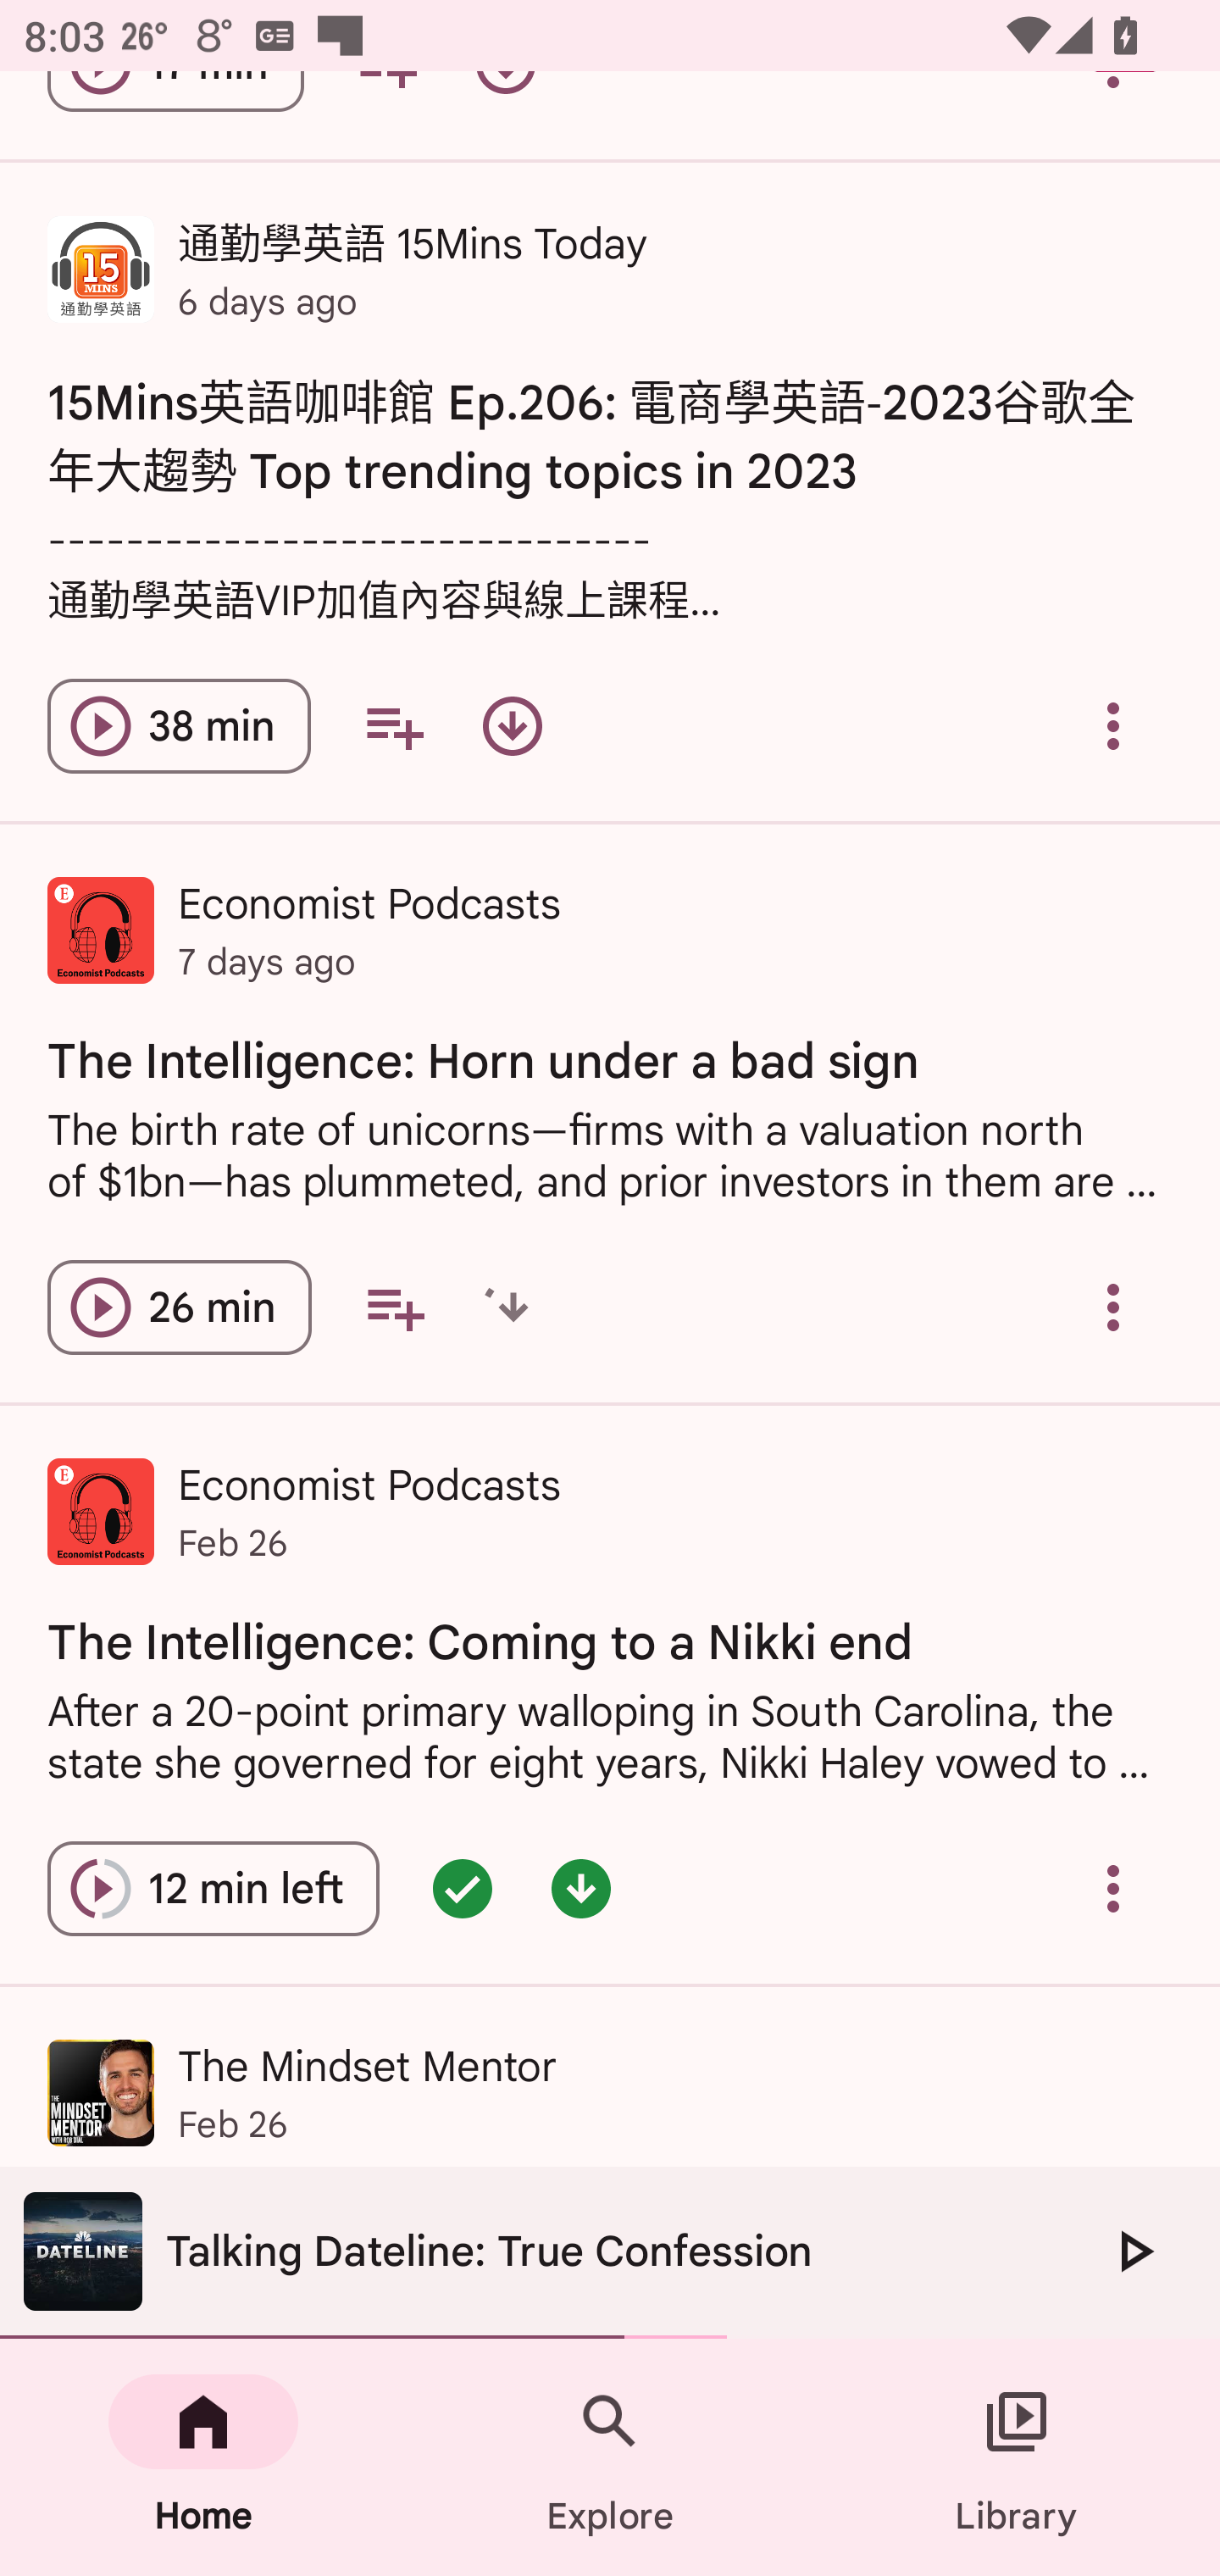 Image resolution: width=1220 pixels, height=2576 pixels. What do you see at coordinates (1134, 2251) in the screenshot?
I see `Play` at bounding box center [1134, 2251].